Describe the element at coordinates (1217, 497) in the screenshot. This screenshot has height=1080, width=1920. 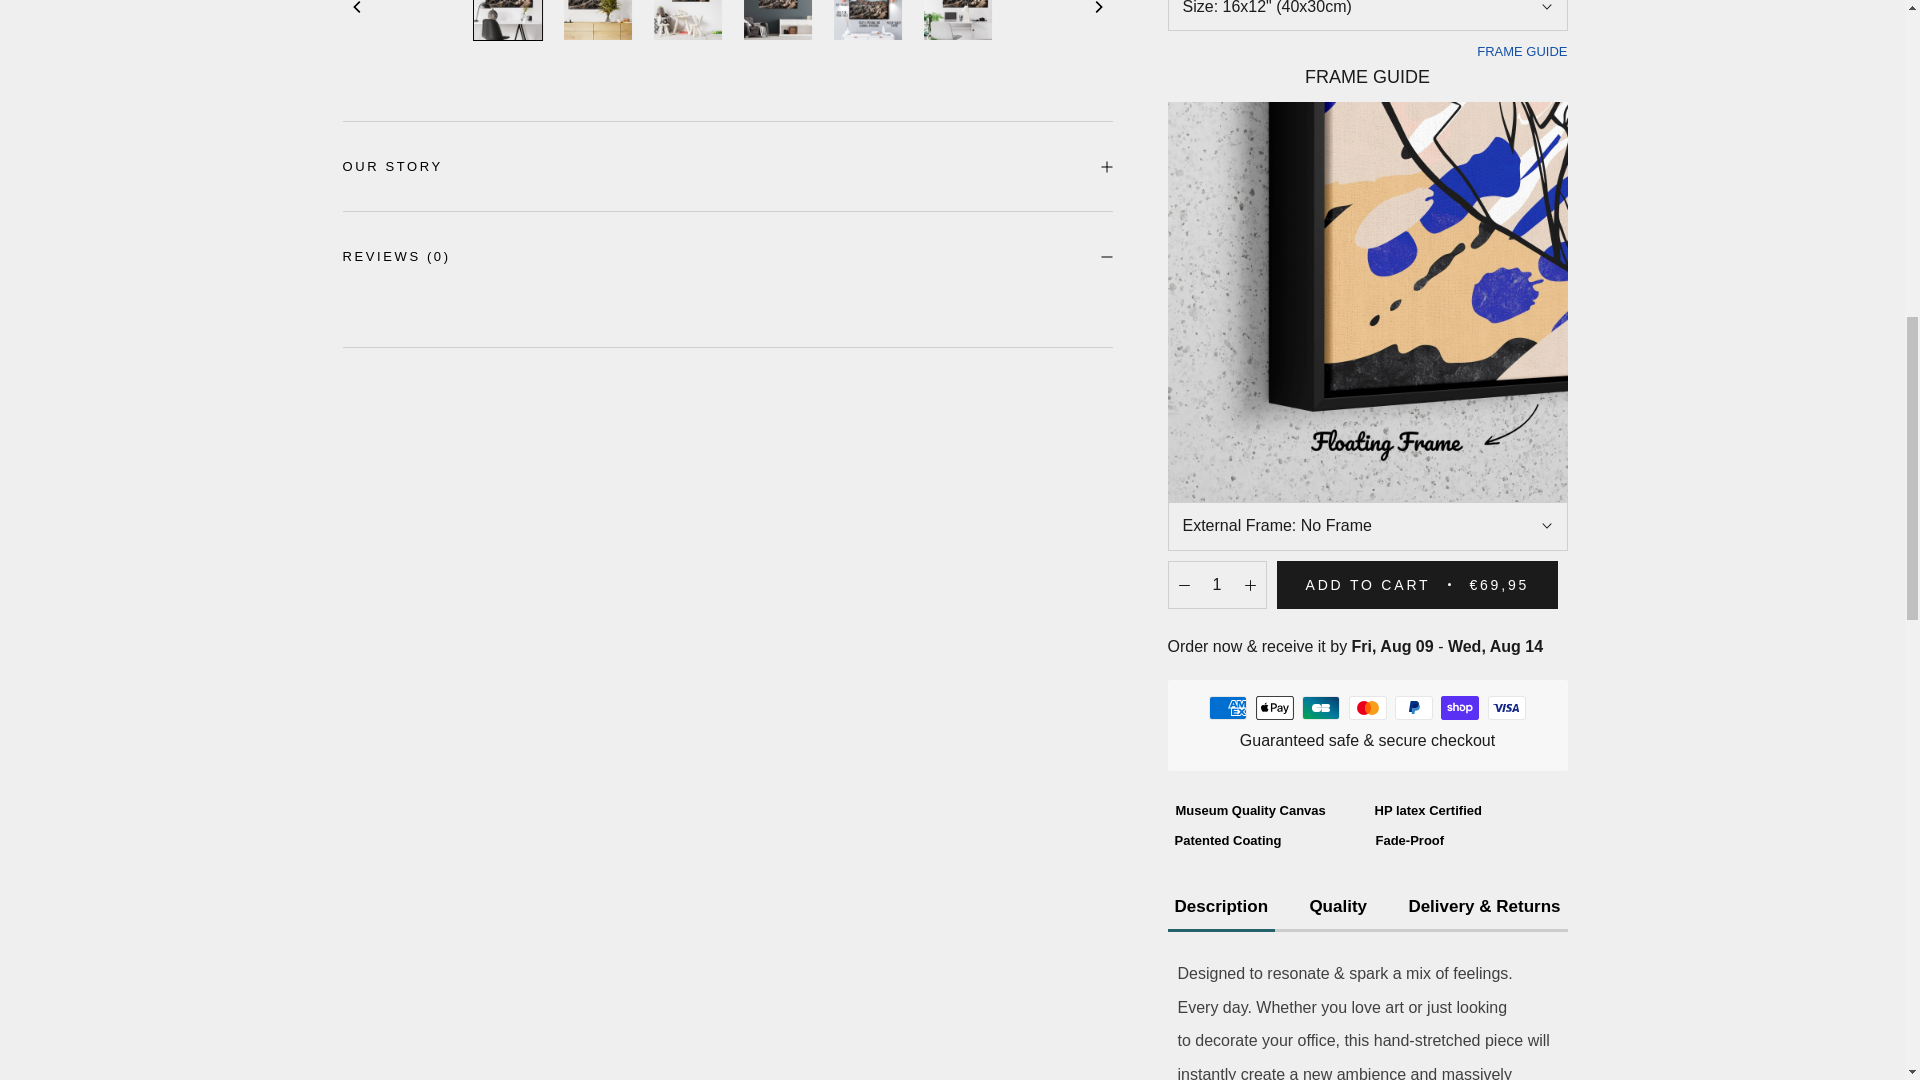
I see `1` at that location.